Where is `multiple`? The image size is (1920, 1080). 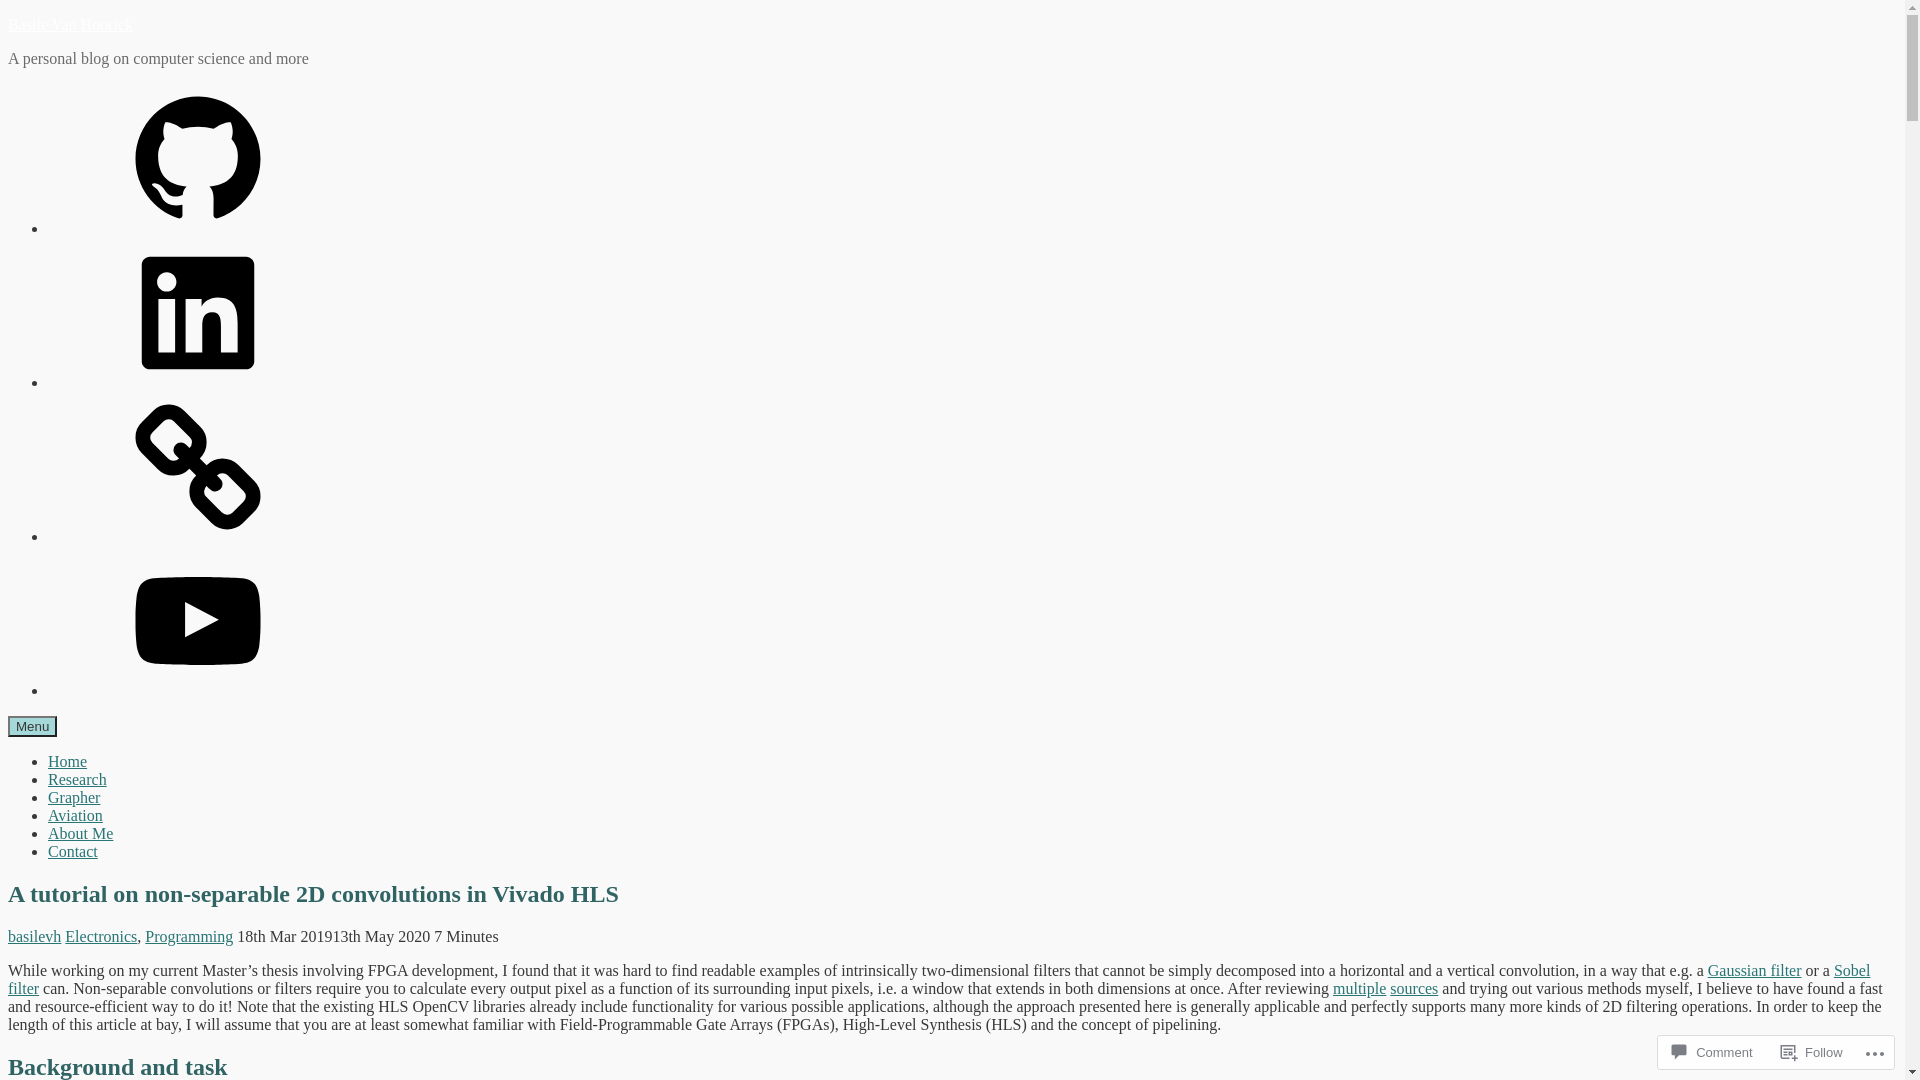
multiple is located at coordinates (1360, 988).